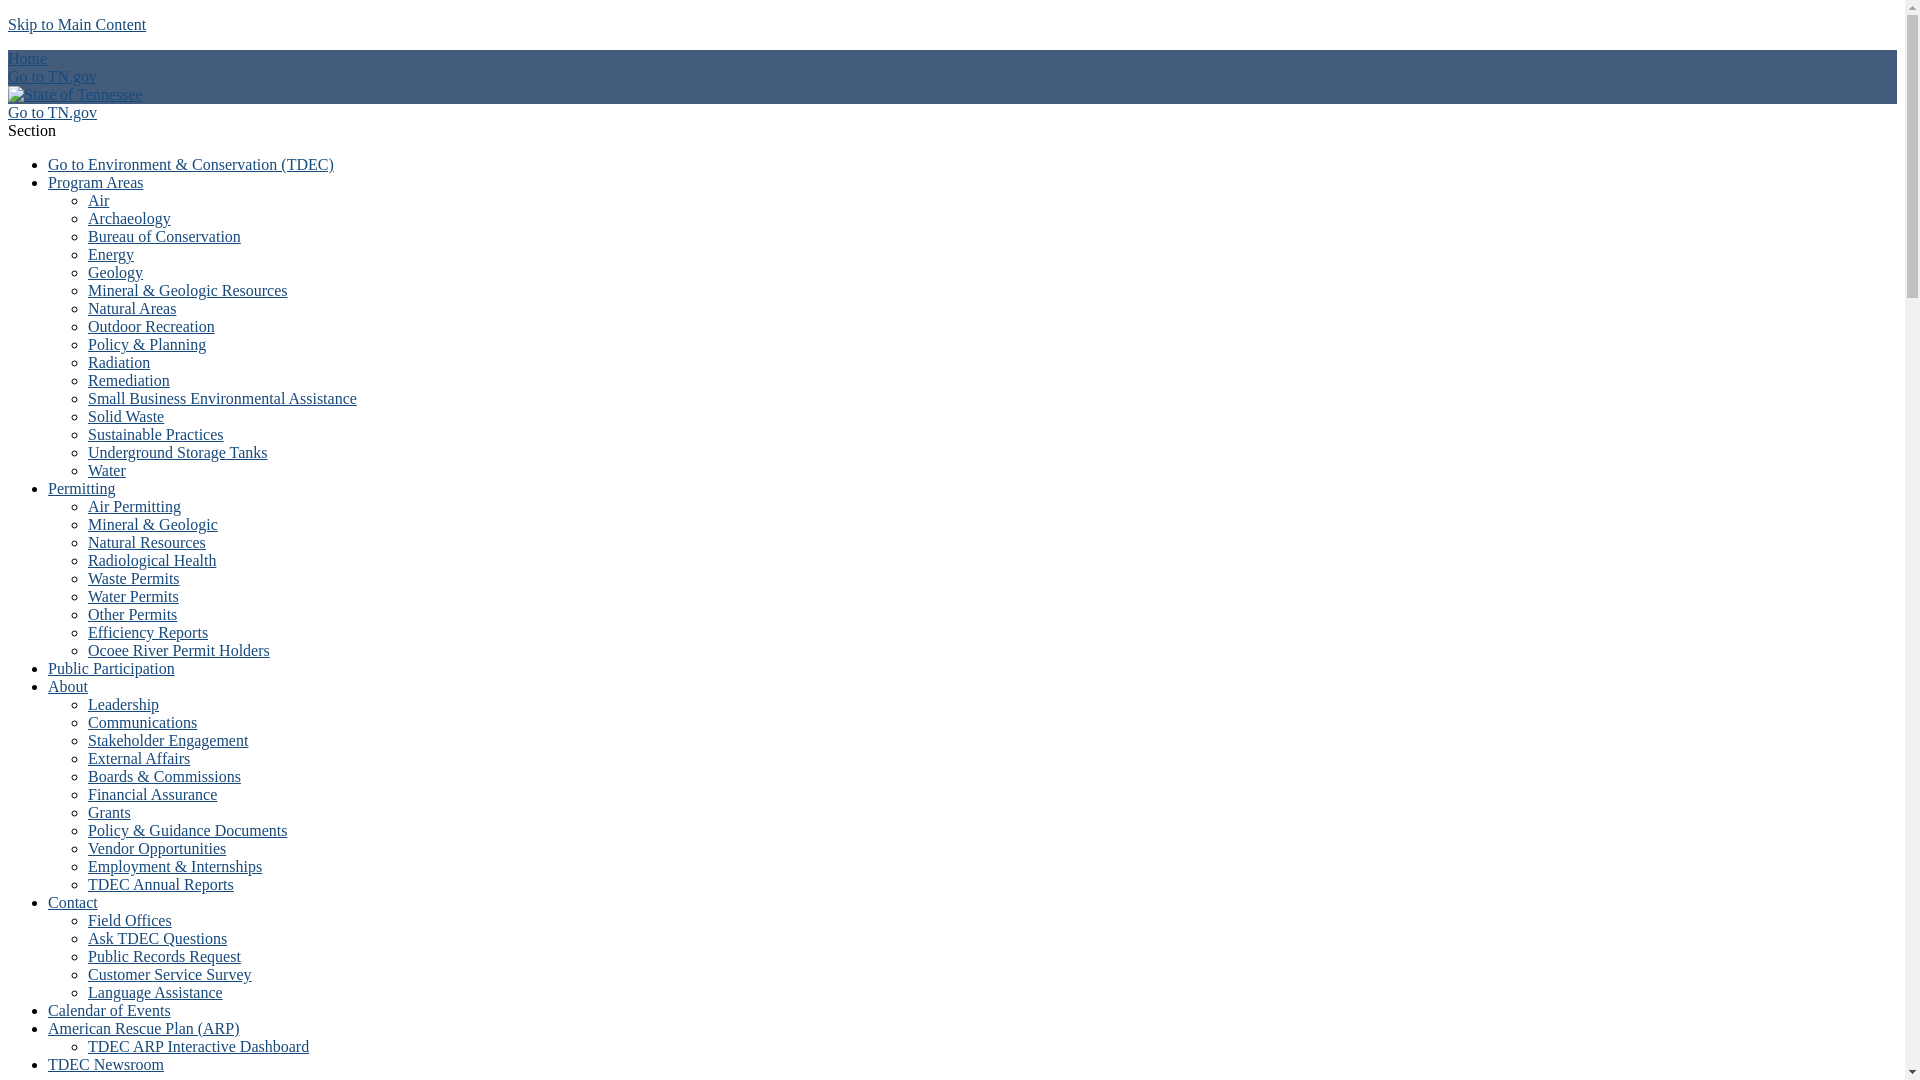 The image size is (1920, 1080). What do you see at coordinates (152, 560) in the screenshot?
I see `Radiological Health` at bounding box center [152, 560].